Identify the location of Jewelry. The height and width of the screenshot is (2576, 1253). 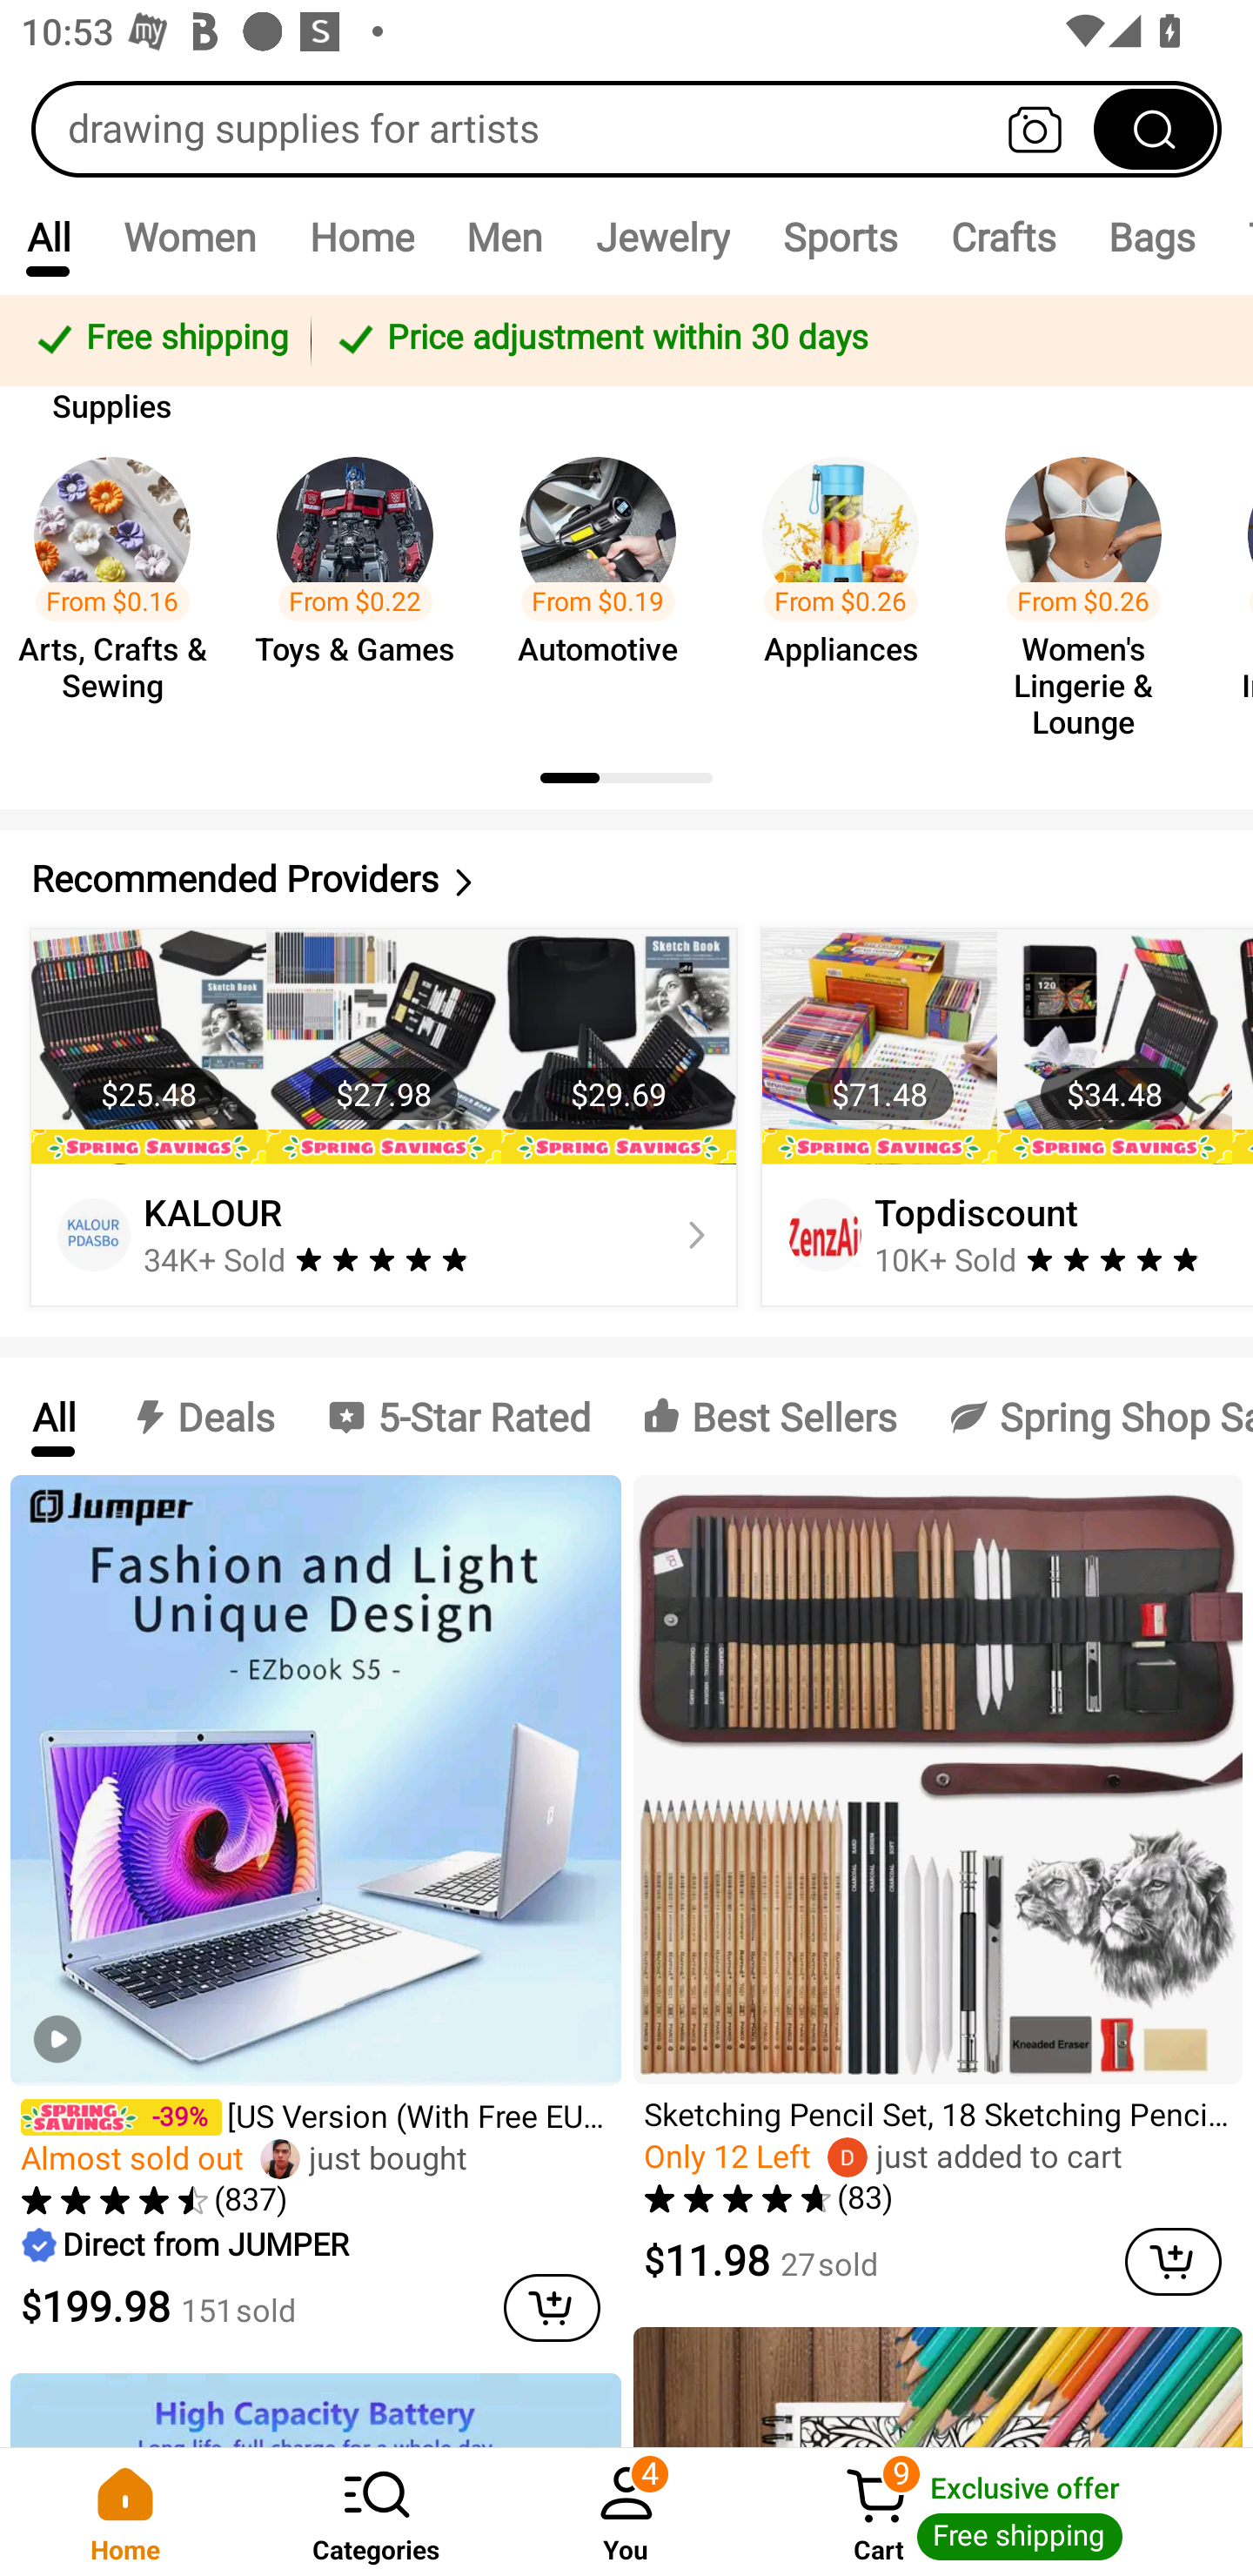
(661, 237).